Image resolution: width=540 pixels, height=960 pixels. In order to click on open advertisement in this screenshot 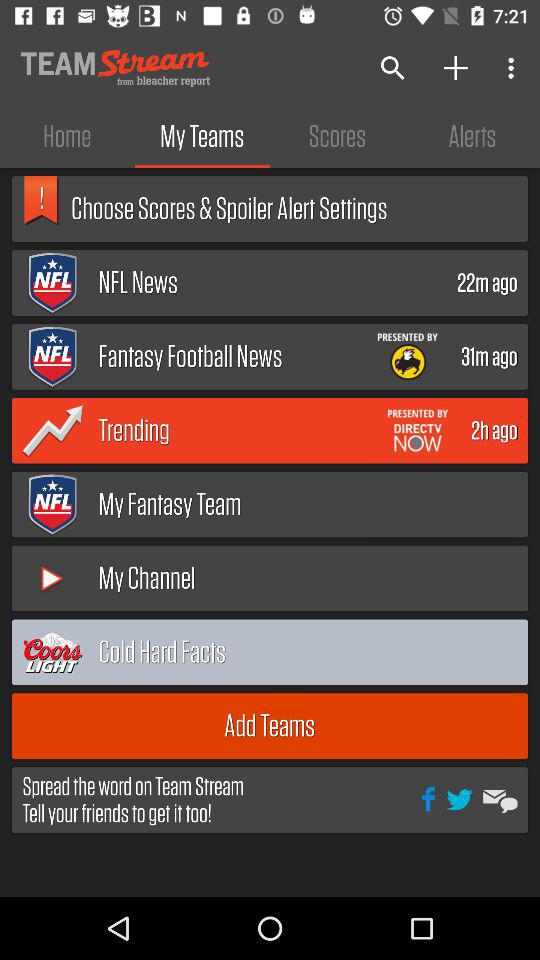, I will do `click(418, 430)`.